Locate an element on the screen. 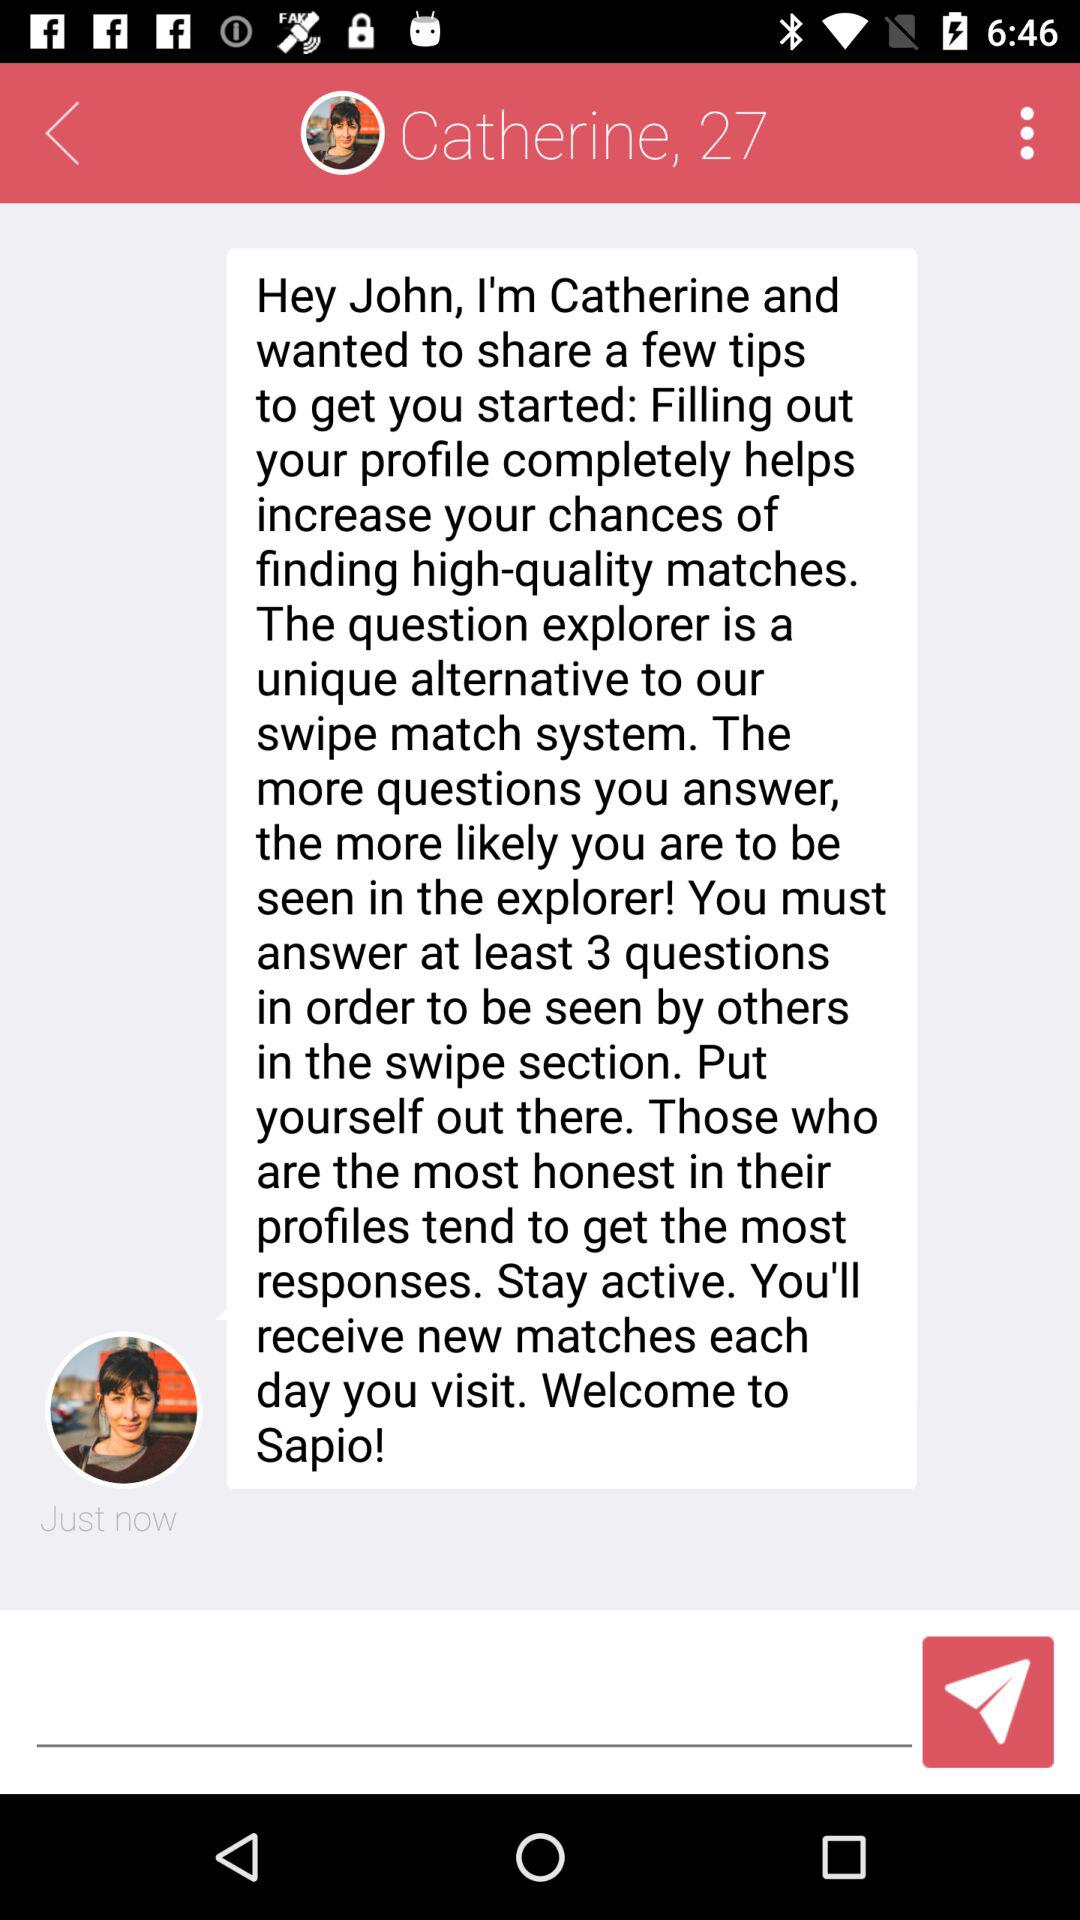 The height and width of the screenshot is (1920, 1080). choose the icon at the bottom right corner is located at coordinates (988, 1702).